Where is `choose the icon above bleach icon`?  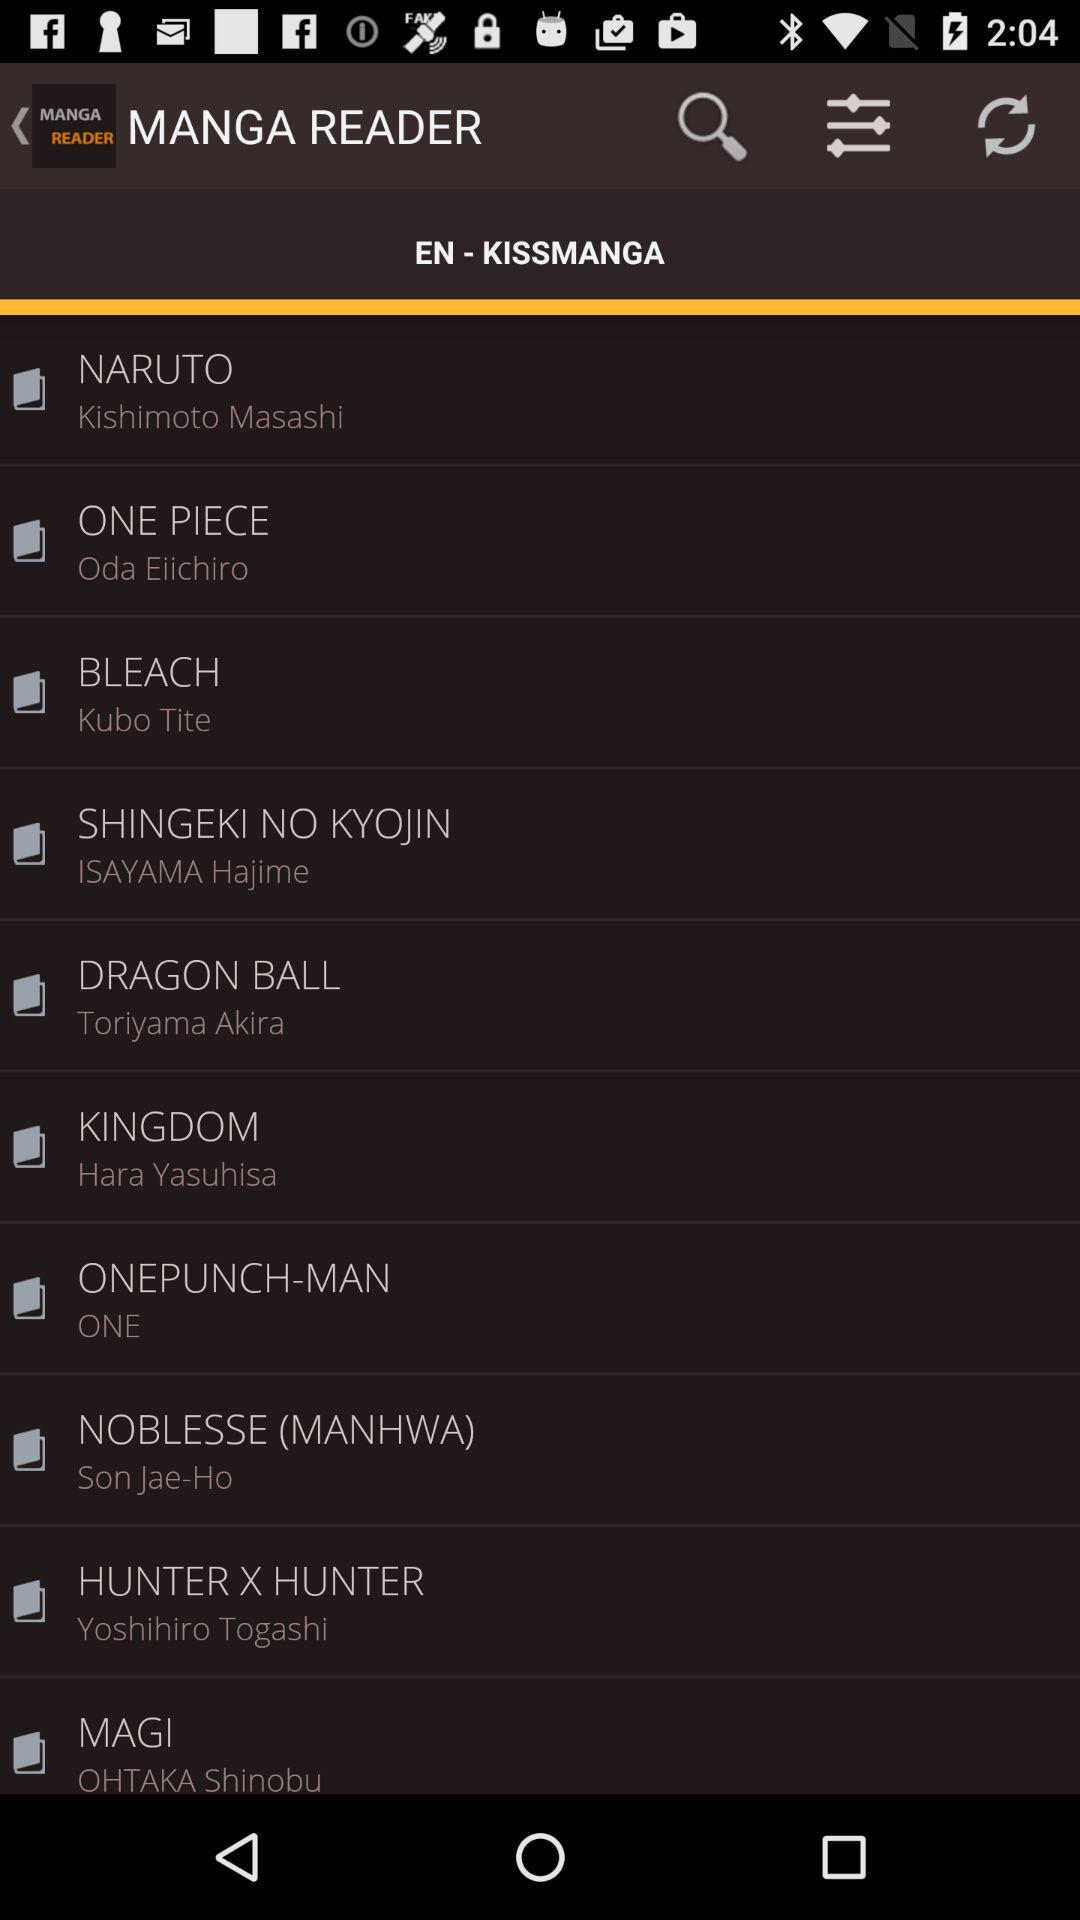
choose the icon above bleach icon is located at coordinates (572, 580).